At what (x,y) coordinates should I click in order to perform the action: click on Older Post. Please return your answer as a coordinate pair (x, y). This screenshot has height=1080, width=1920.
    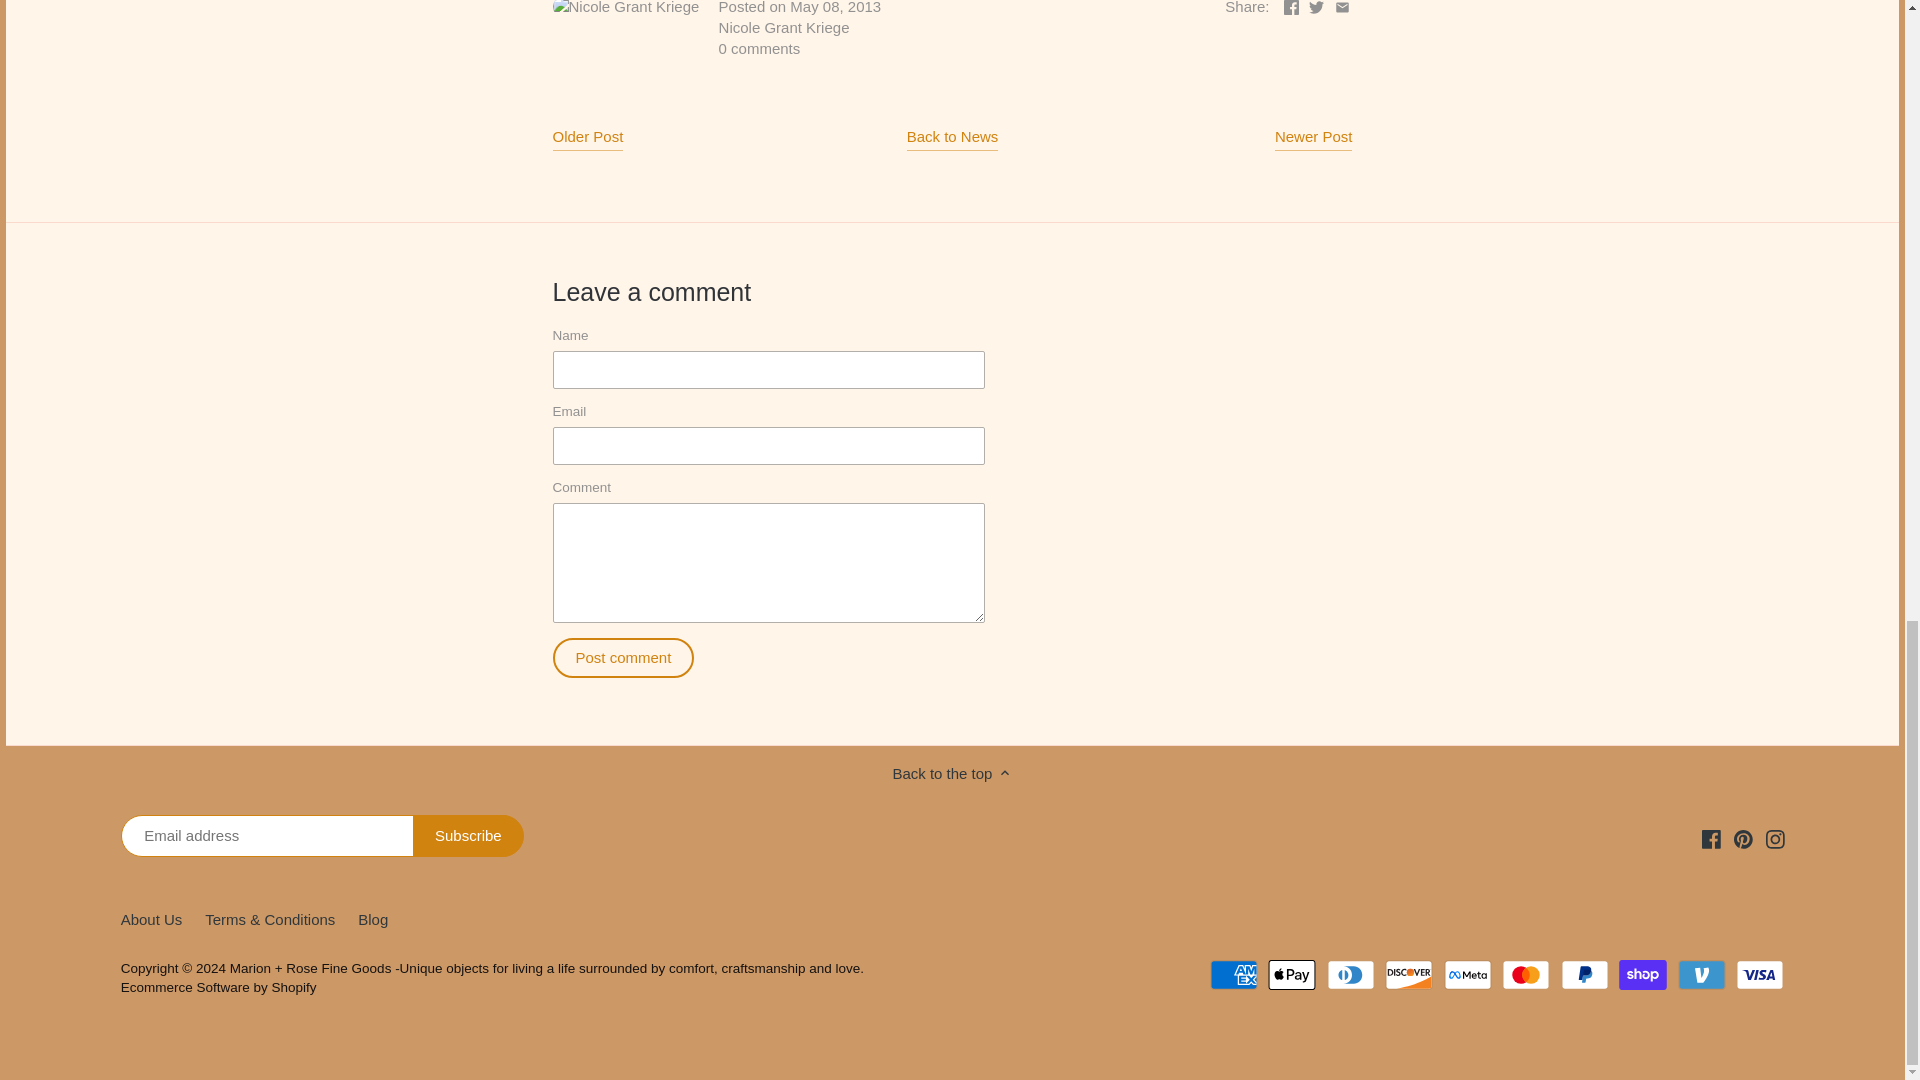
    Looking at the image, I should click on (587, 140).